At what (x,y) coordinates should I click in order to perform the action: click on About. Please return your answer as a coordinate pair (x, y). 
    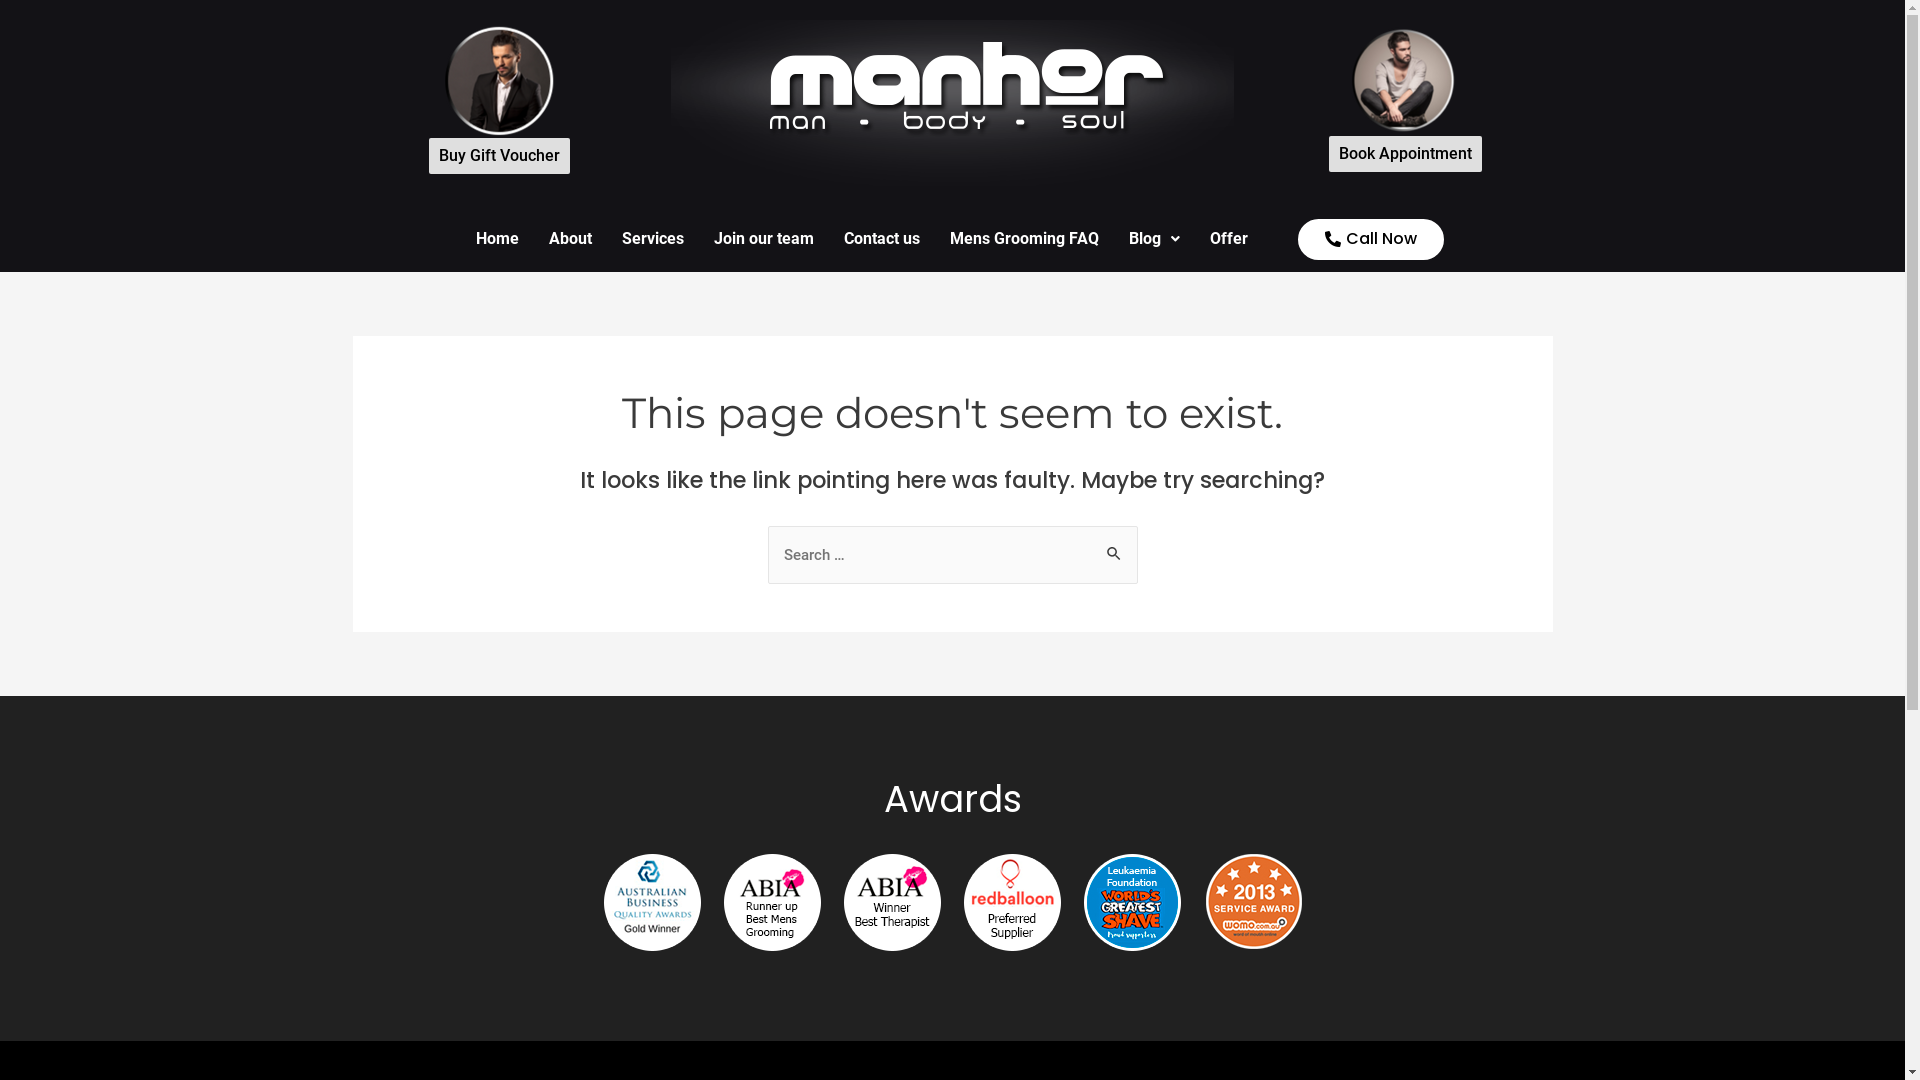
    Looking at the image, I should click on (570, 239).